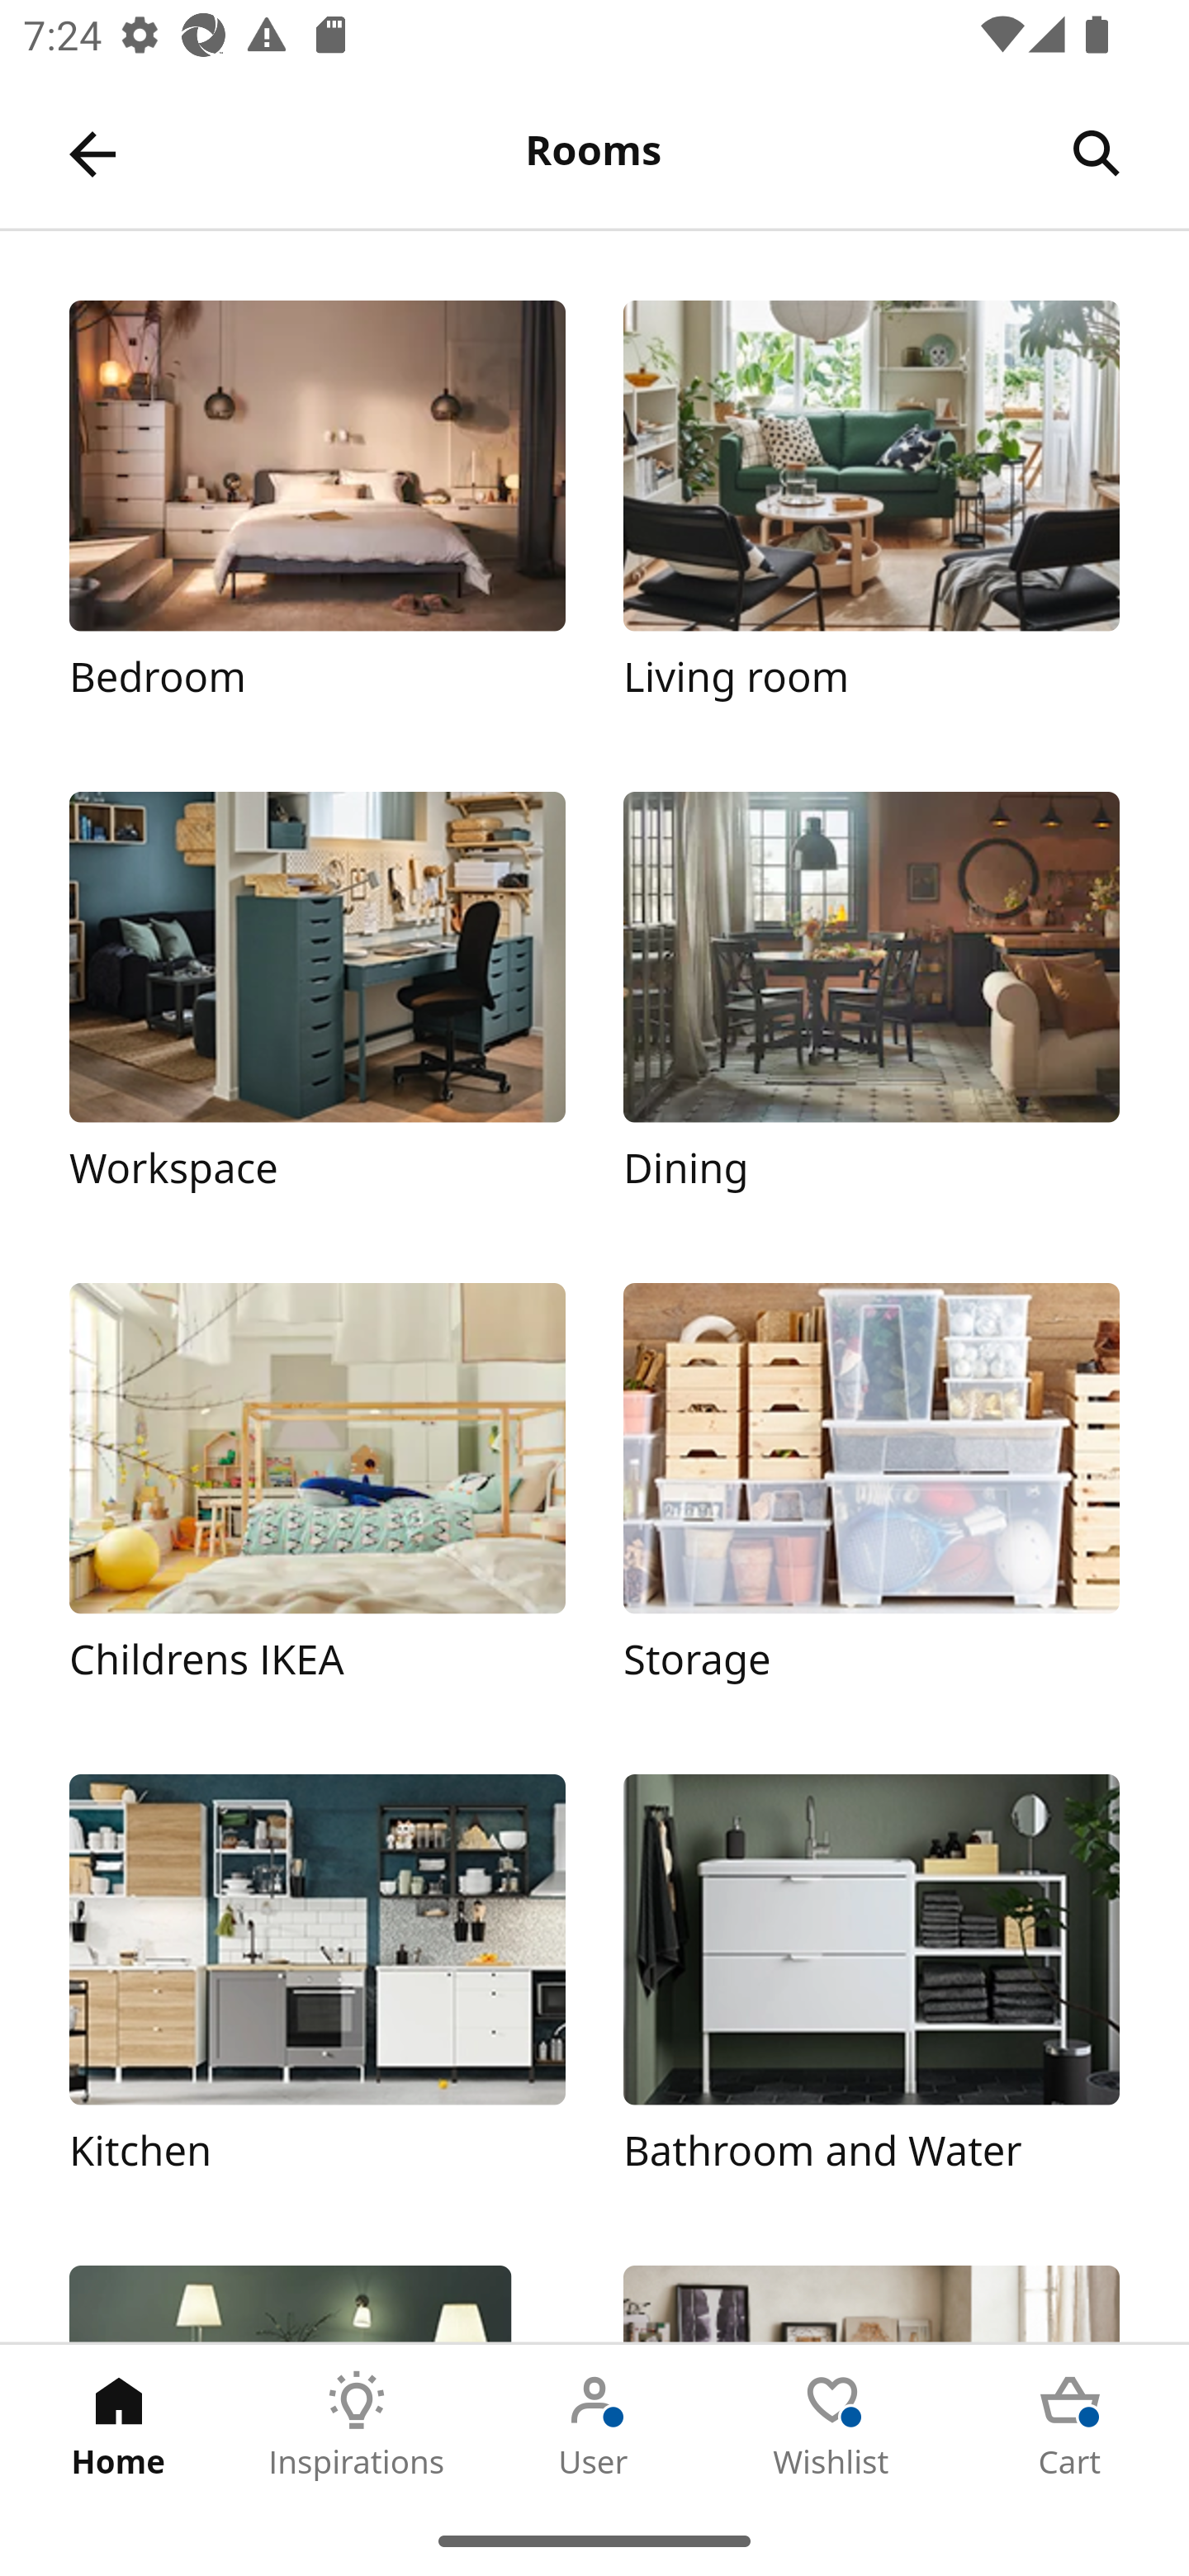 The height and width of the screenshot is (2576, 1189). Describe the element at coordinates (317, 518) in the screenshot. I see `Bedroom` at that location.